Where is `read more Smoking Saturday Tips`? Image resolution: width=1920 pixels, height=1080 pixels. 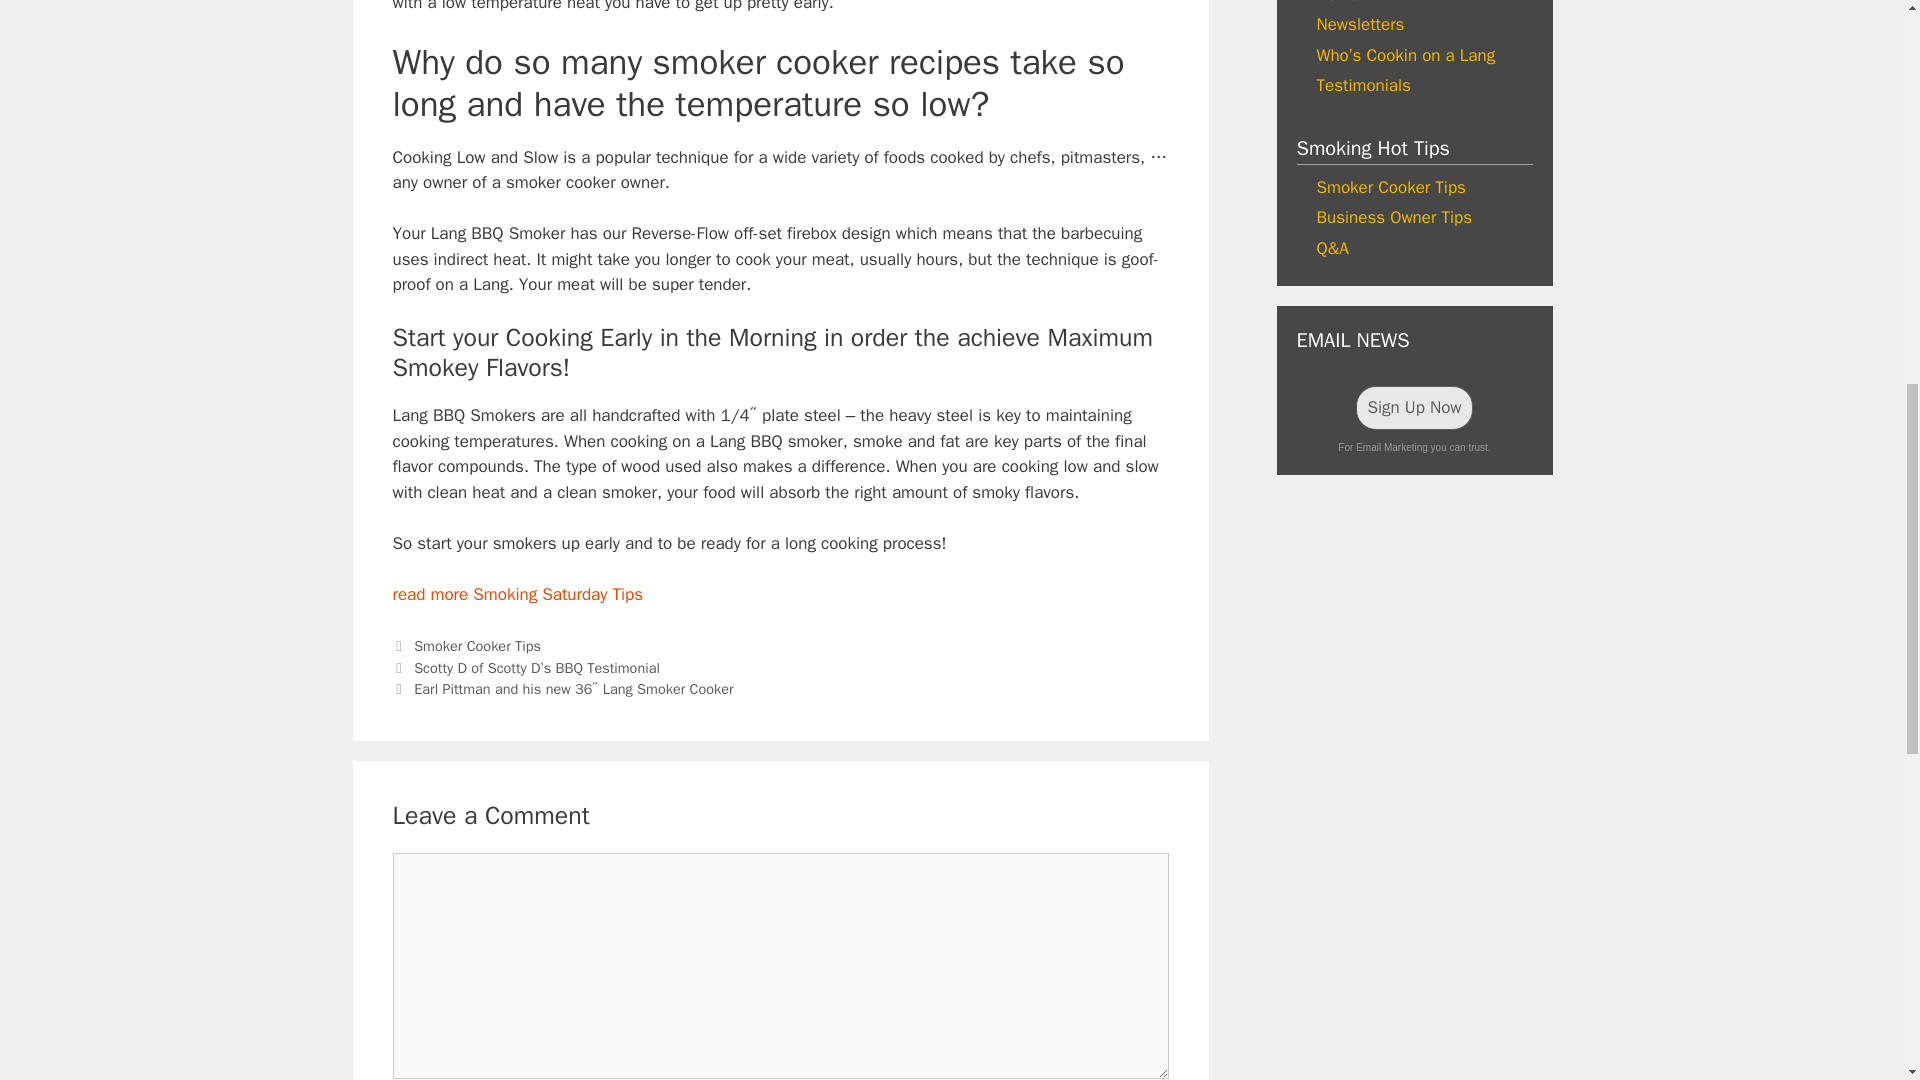
read more Smoking Saturday Tips is located at coordinates (517, 594).